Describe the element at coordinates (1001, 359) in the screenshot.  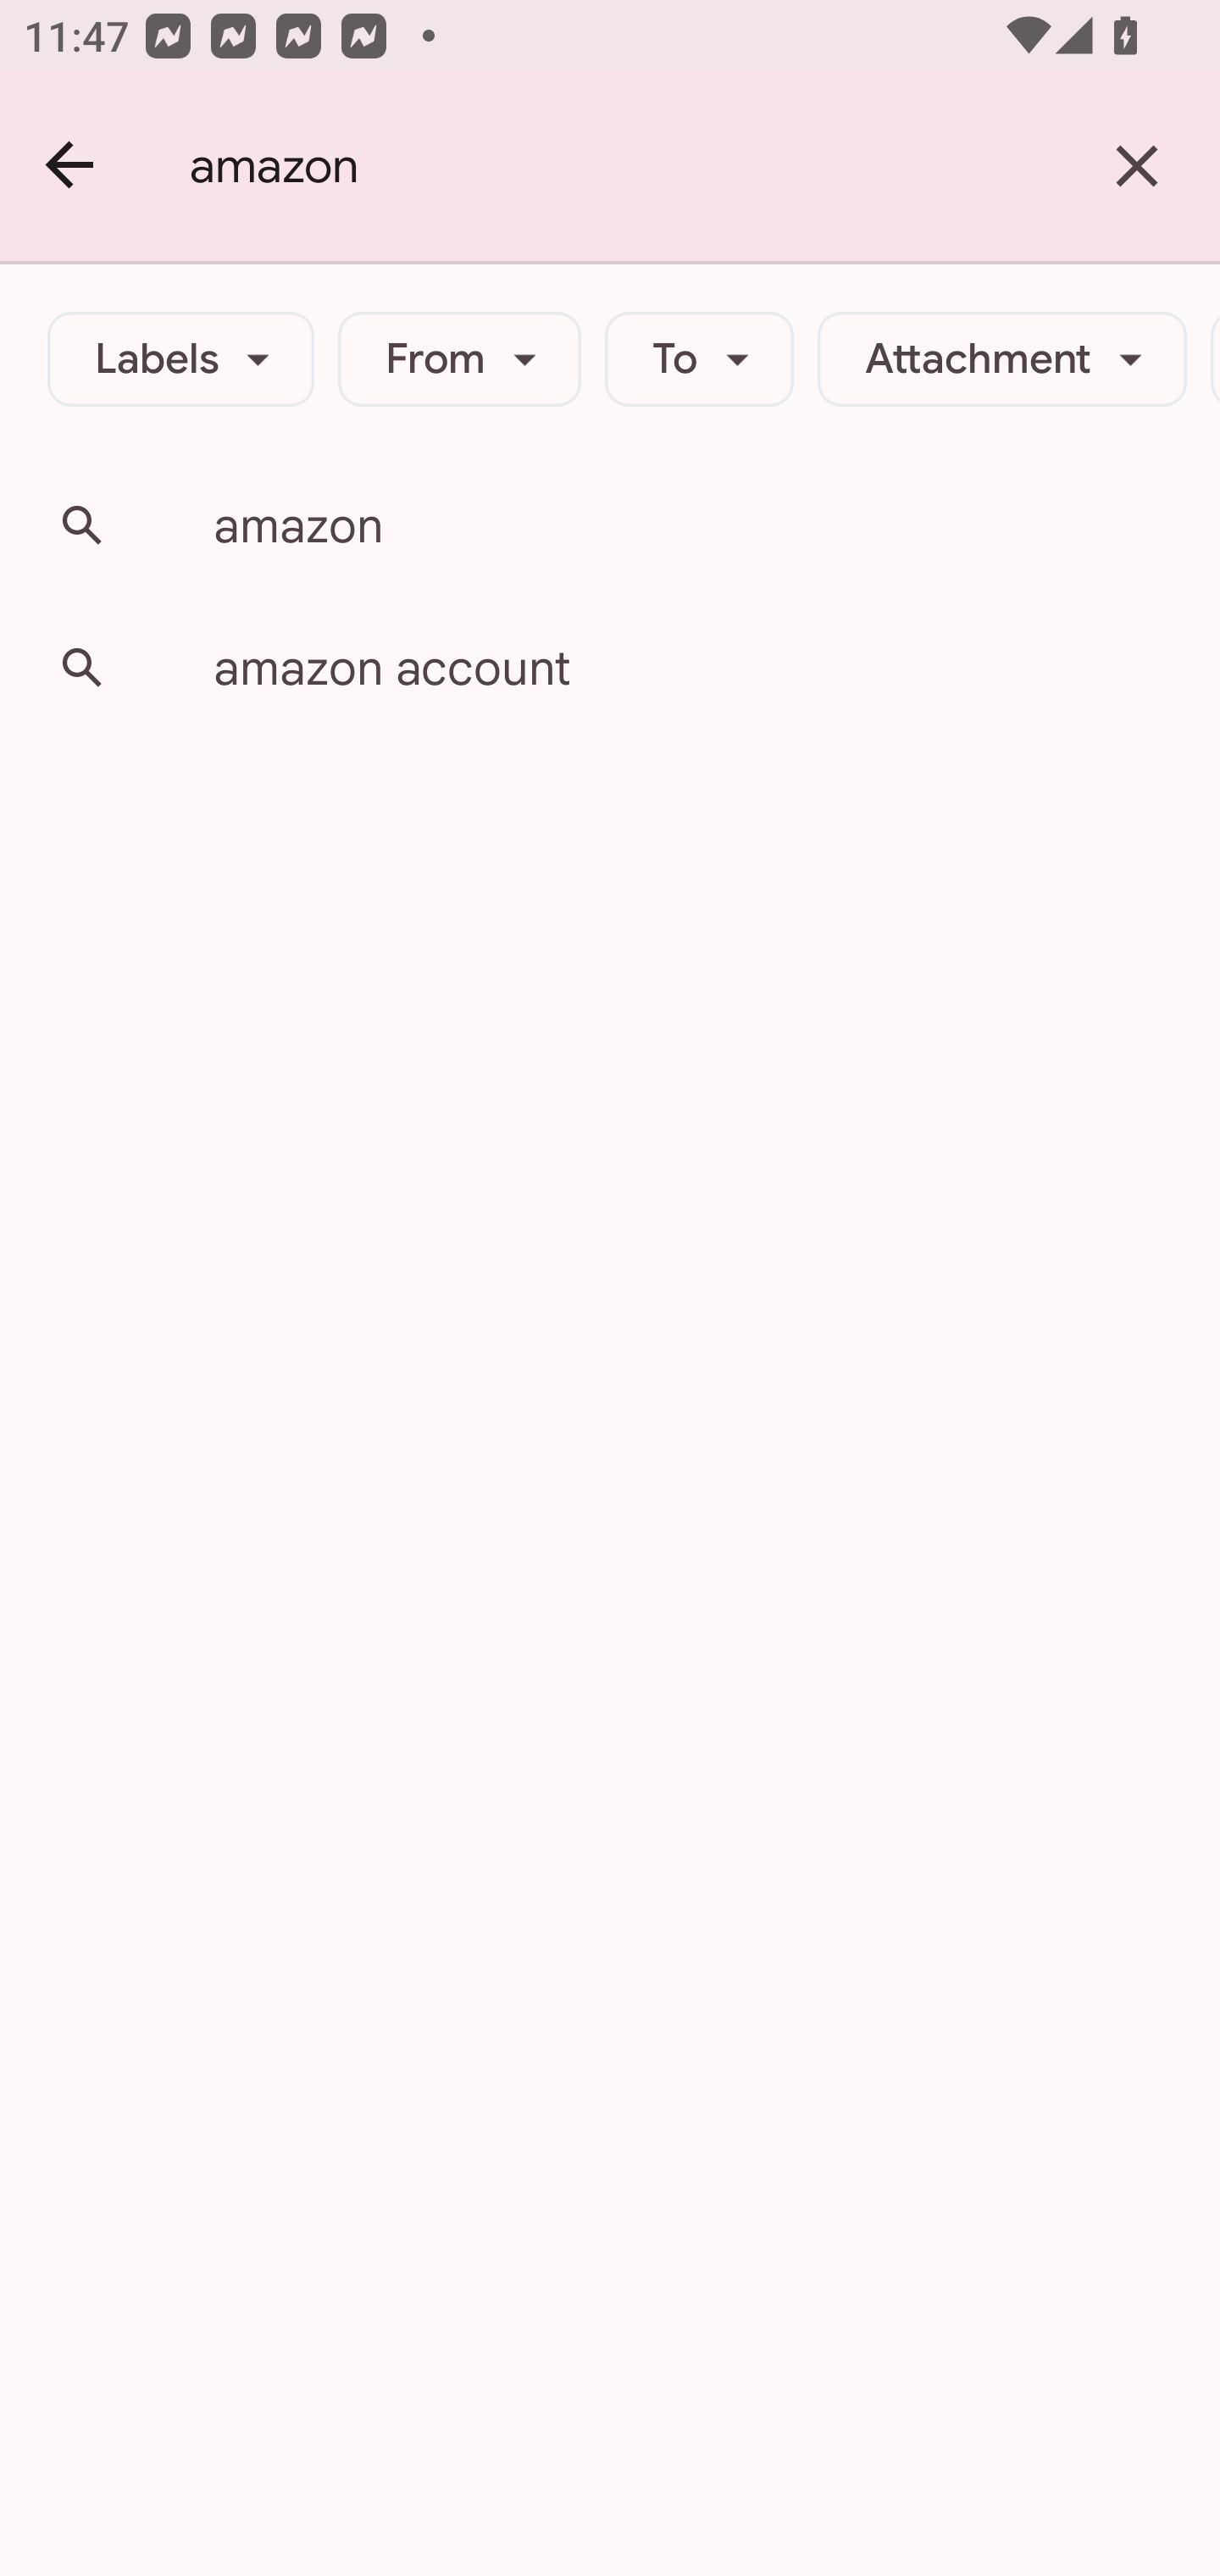
I see `Attachment` at that location.